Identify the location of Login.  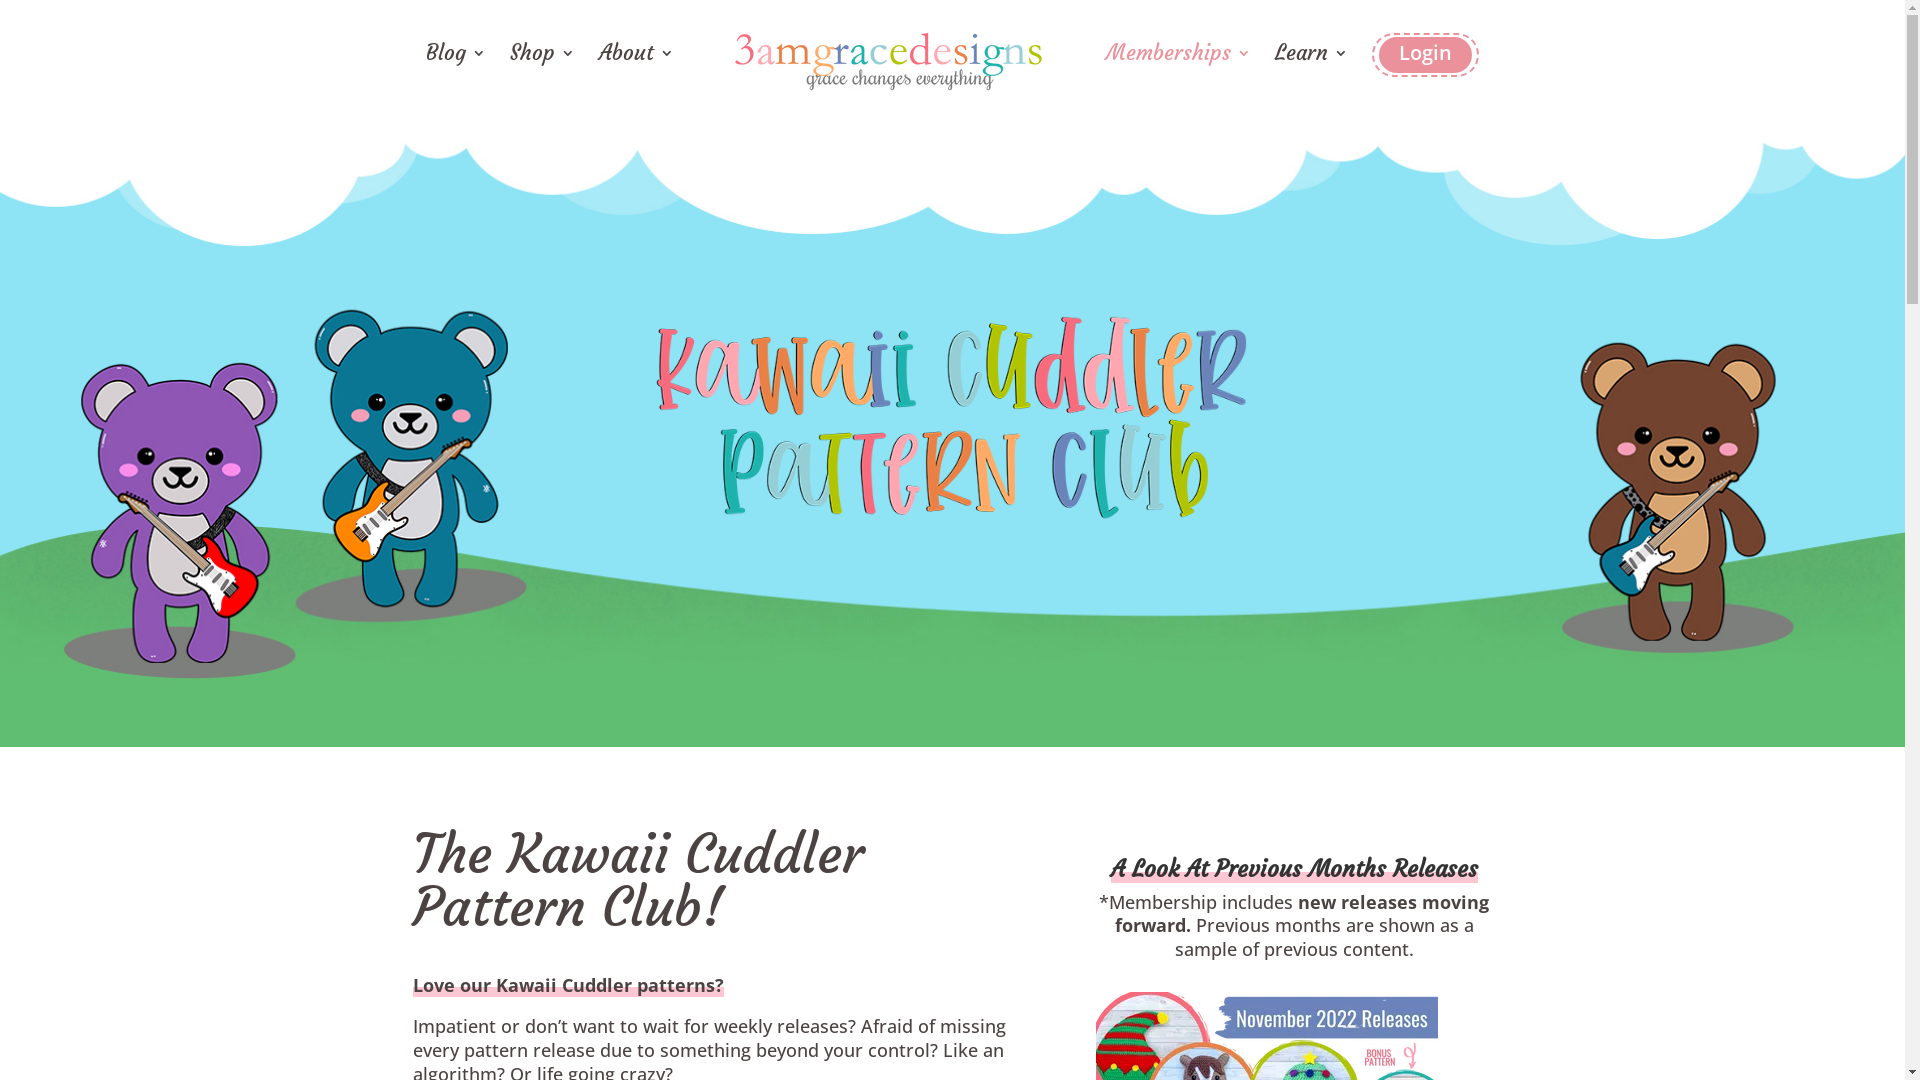
(1426, 55).